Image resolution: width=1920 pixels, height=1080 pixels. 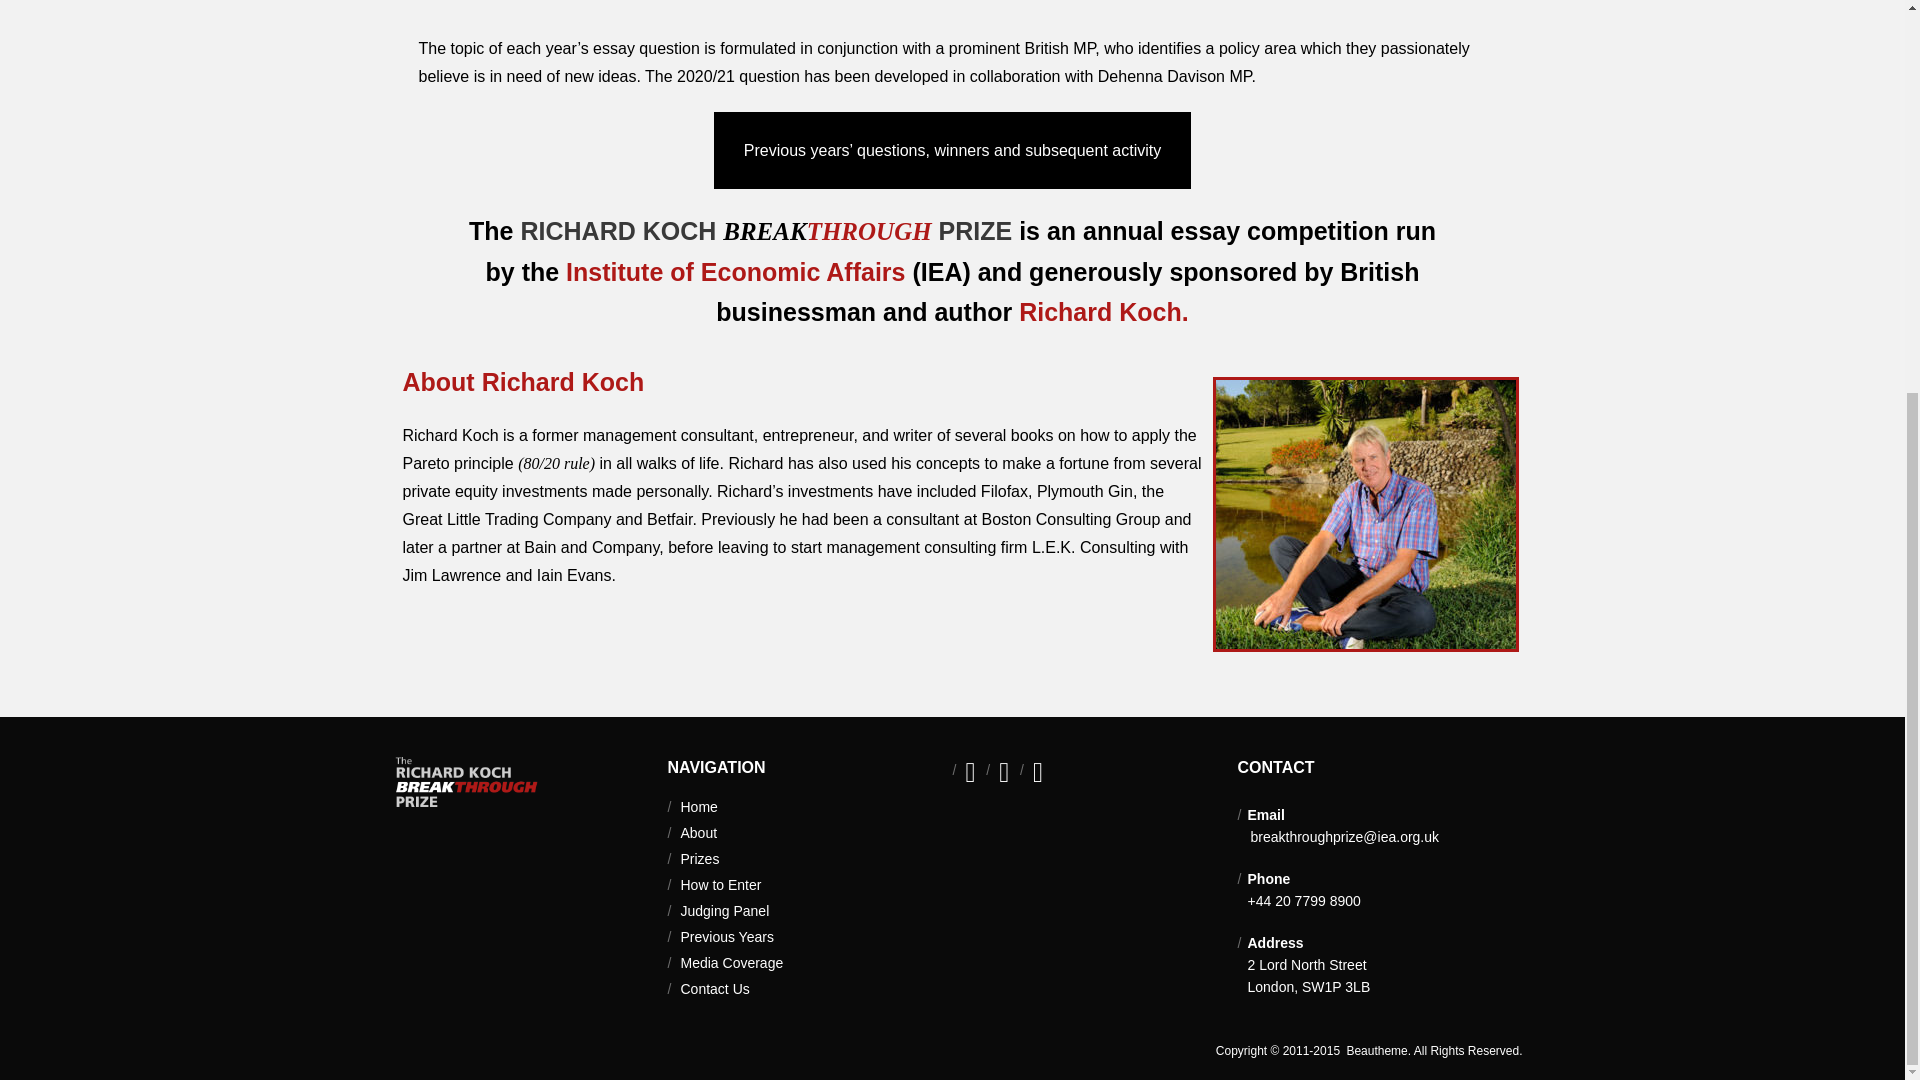 I want to click on Beautheme, so click(x=1374, y=1051).